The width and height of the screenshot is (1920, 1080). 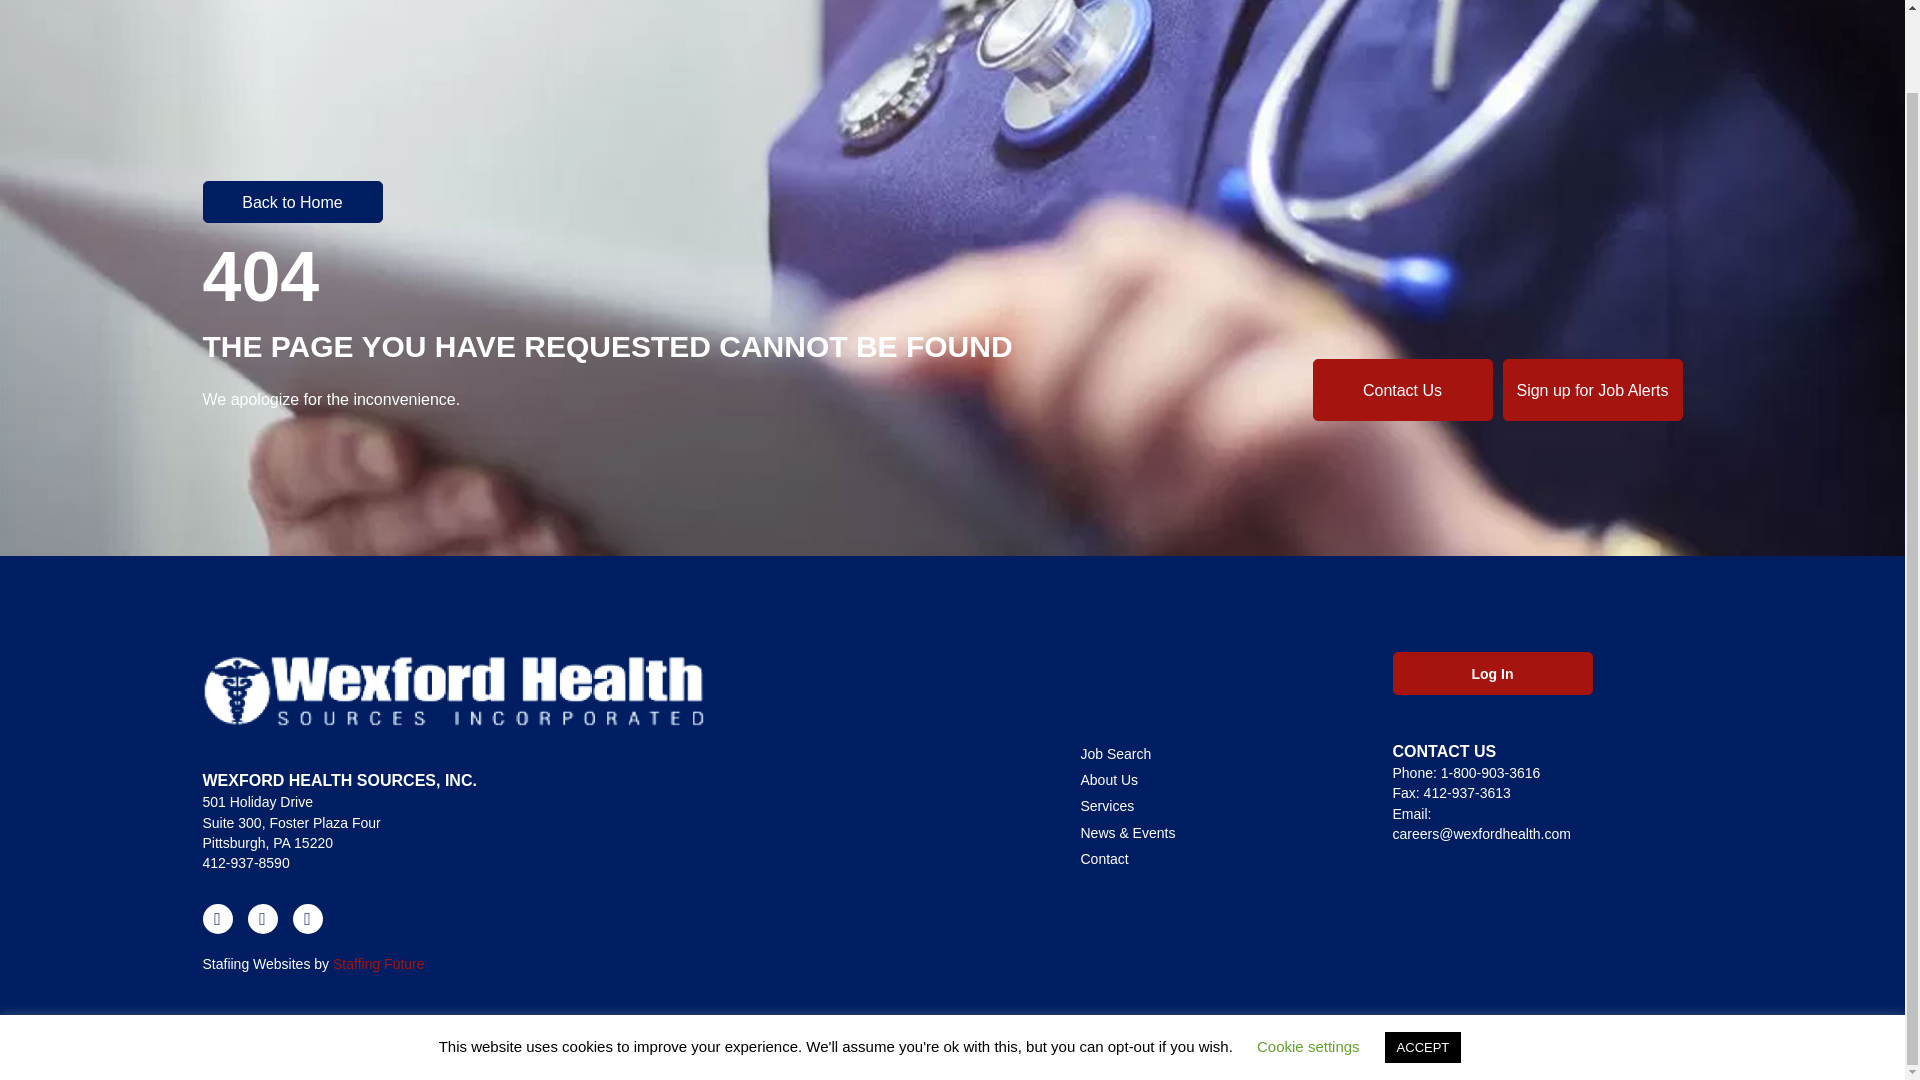 What do you see at coordinates (1215, 805) in the screenshot?
I see `Services` at bounding box center [1215, 805].